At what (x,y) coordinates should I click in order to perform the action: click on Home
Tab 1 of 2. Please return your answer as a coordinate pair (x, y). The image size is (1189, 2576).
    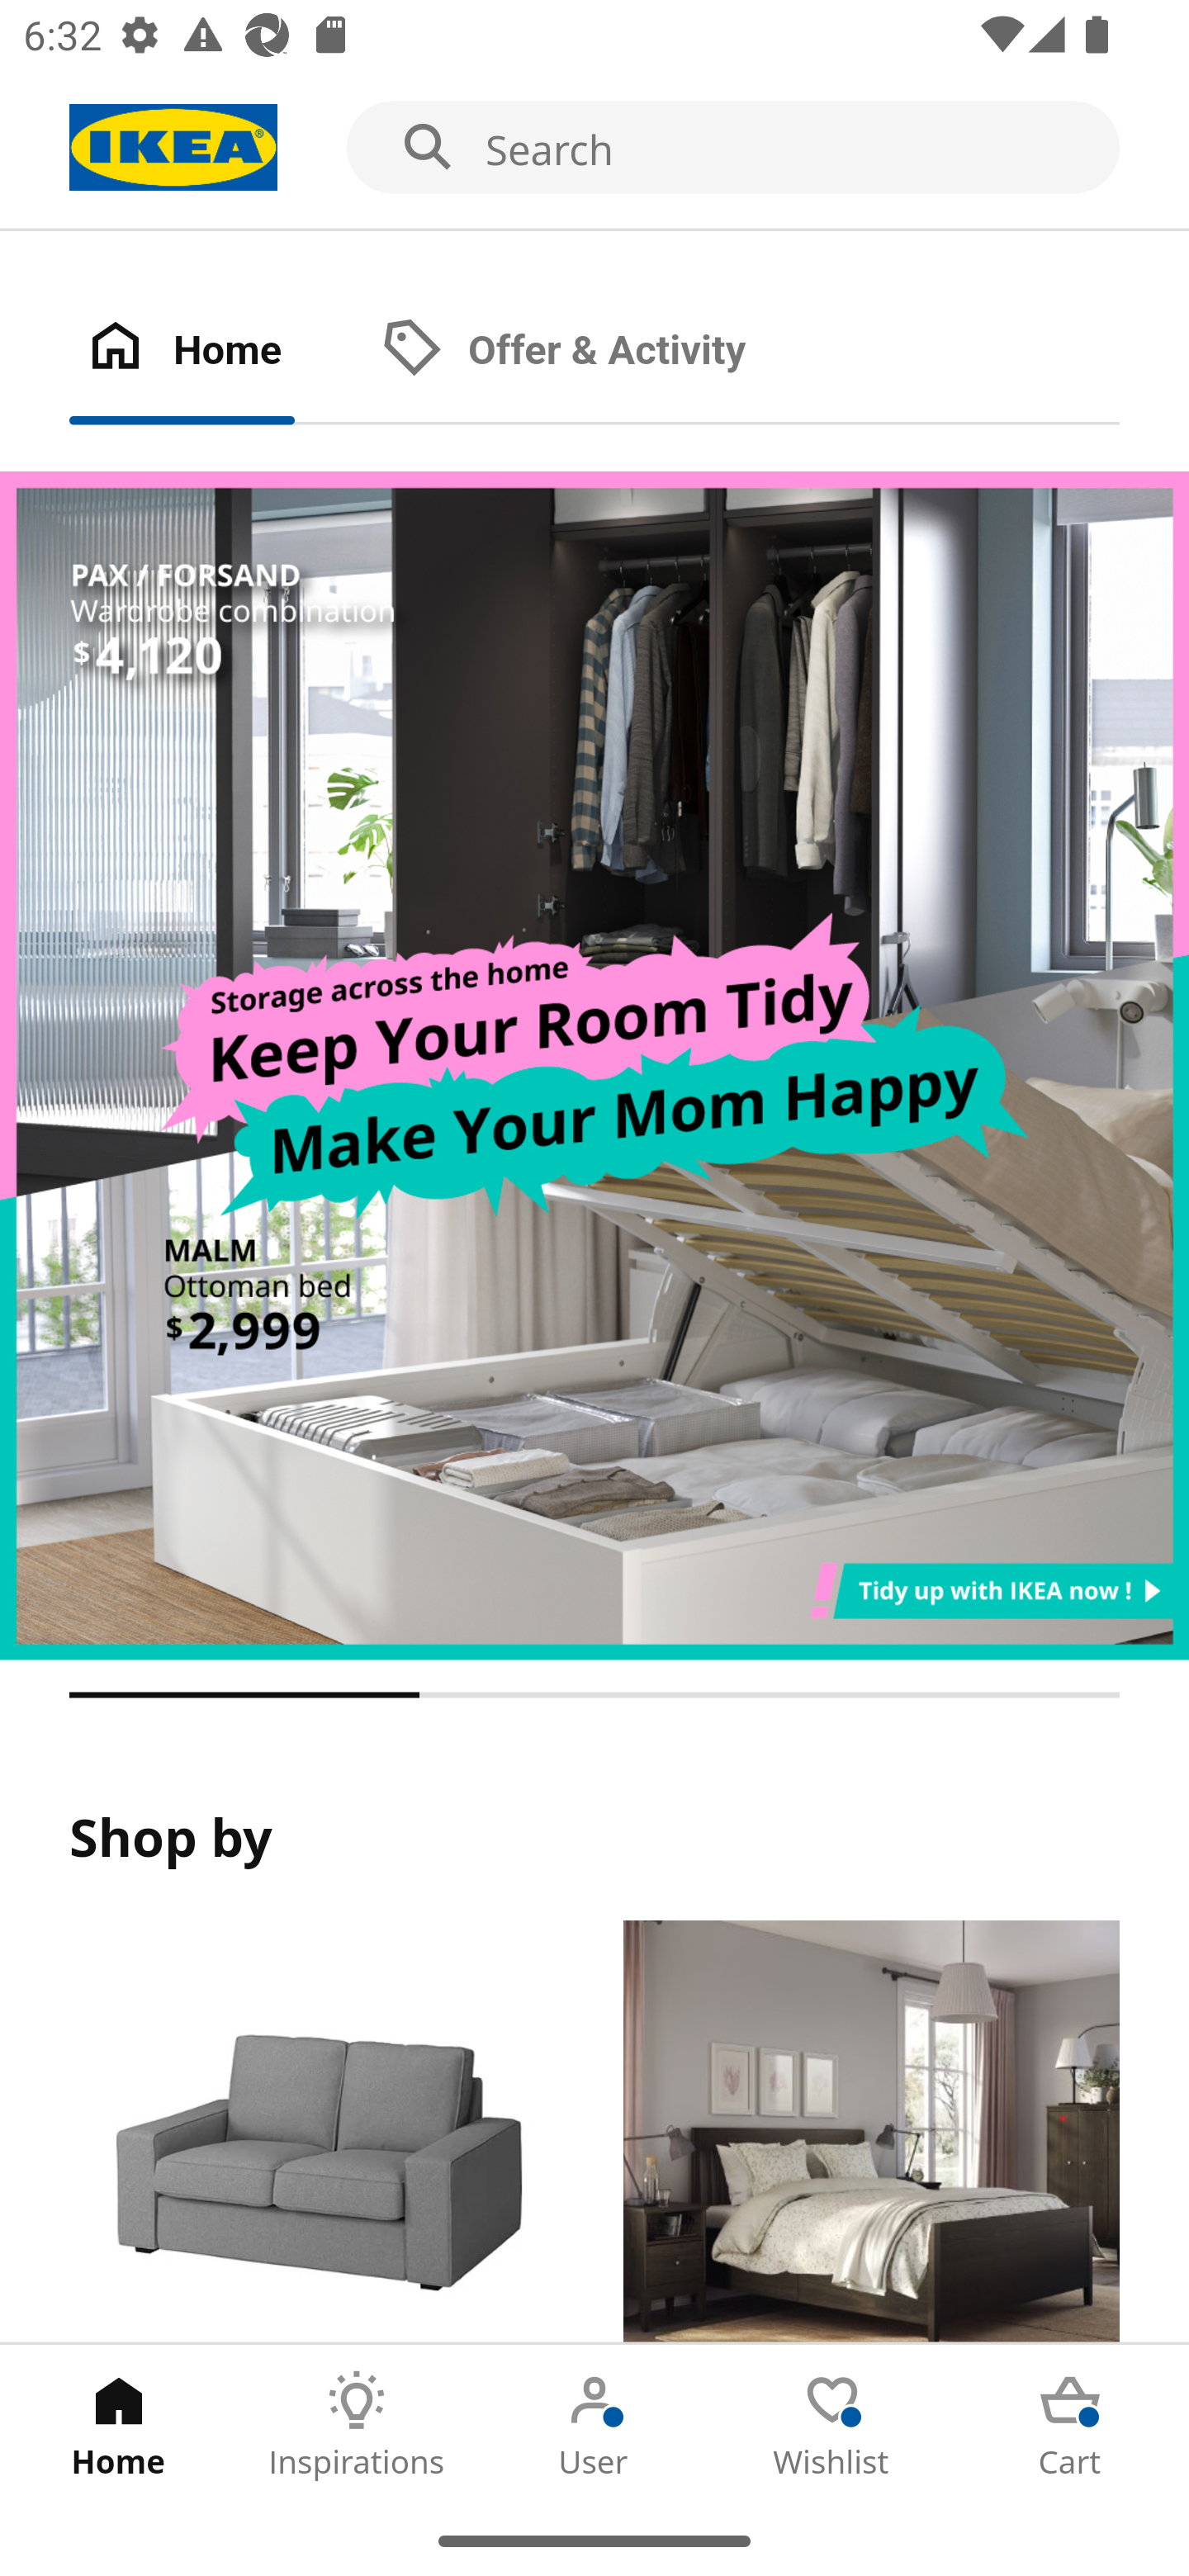
    Looking at the image, I should click on (216, 351).